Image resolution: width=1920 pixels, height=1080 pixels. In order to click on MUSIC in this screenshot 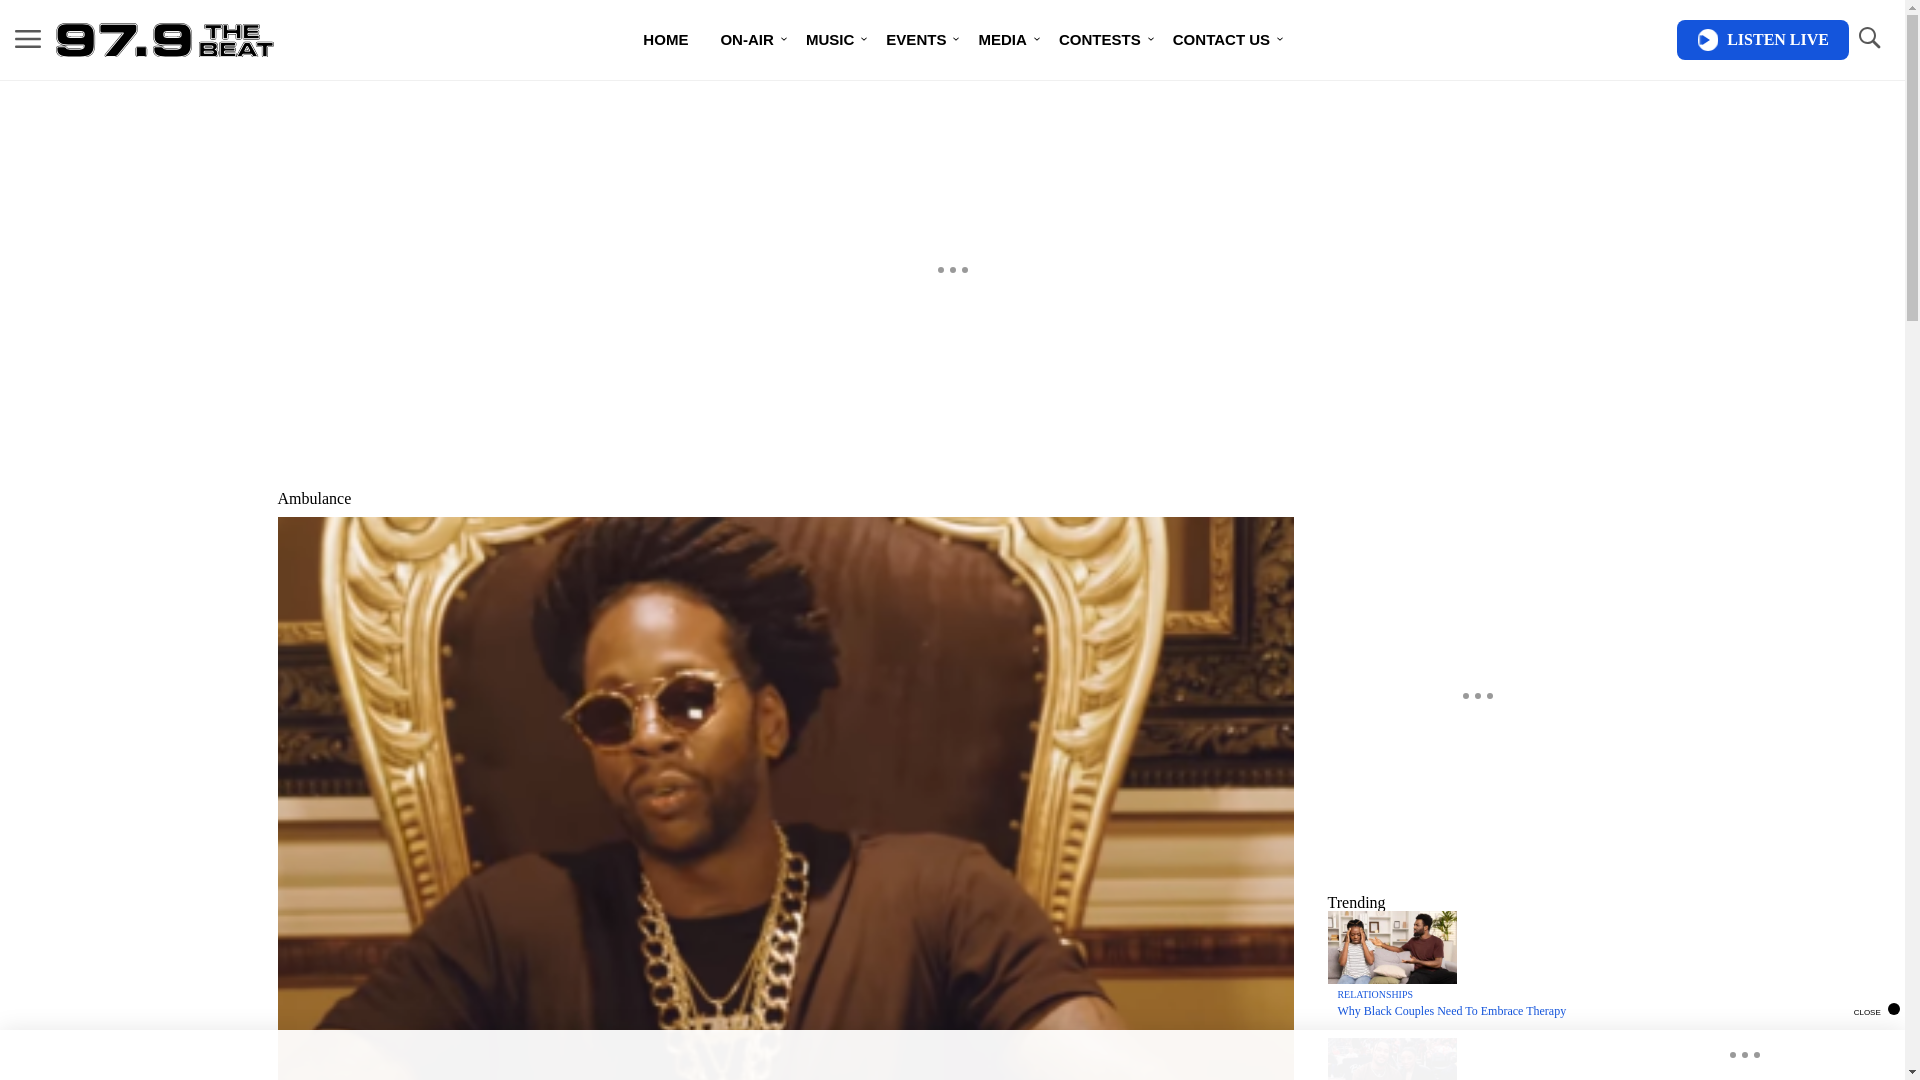, I will do `click(829, 40)`.